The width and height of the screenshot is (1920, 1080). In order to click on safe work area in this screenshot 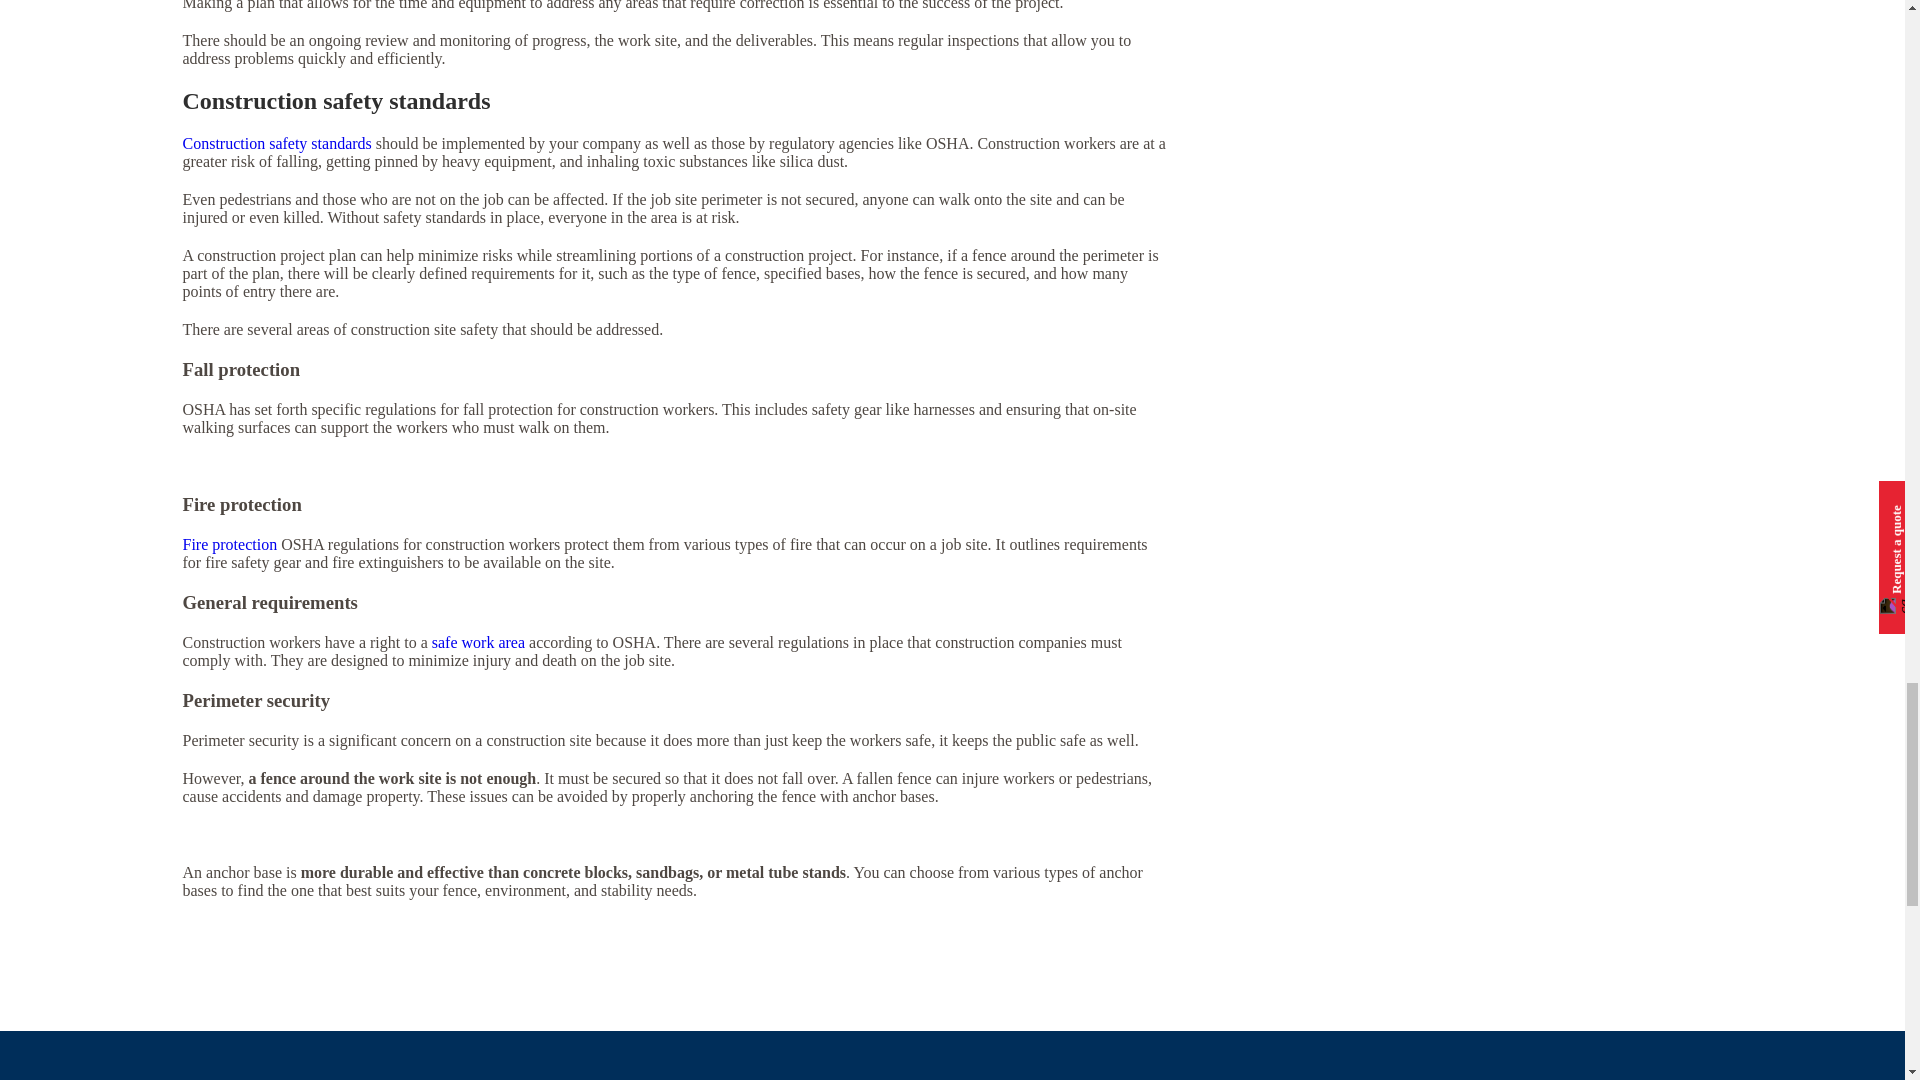, I will do `click(478, 642)`.